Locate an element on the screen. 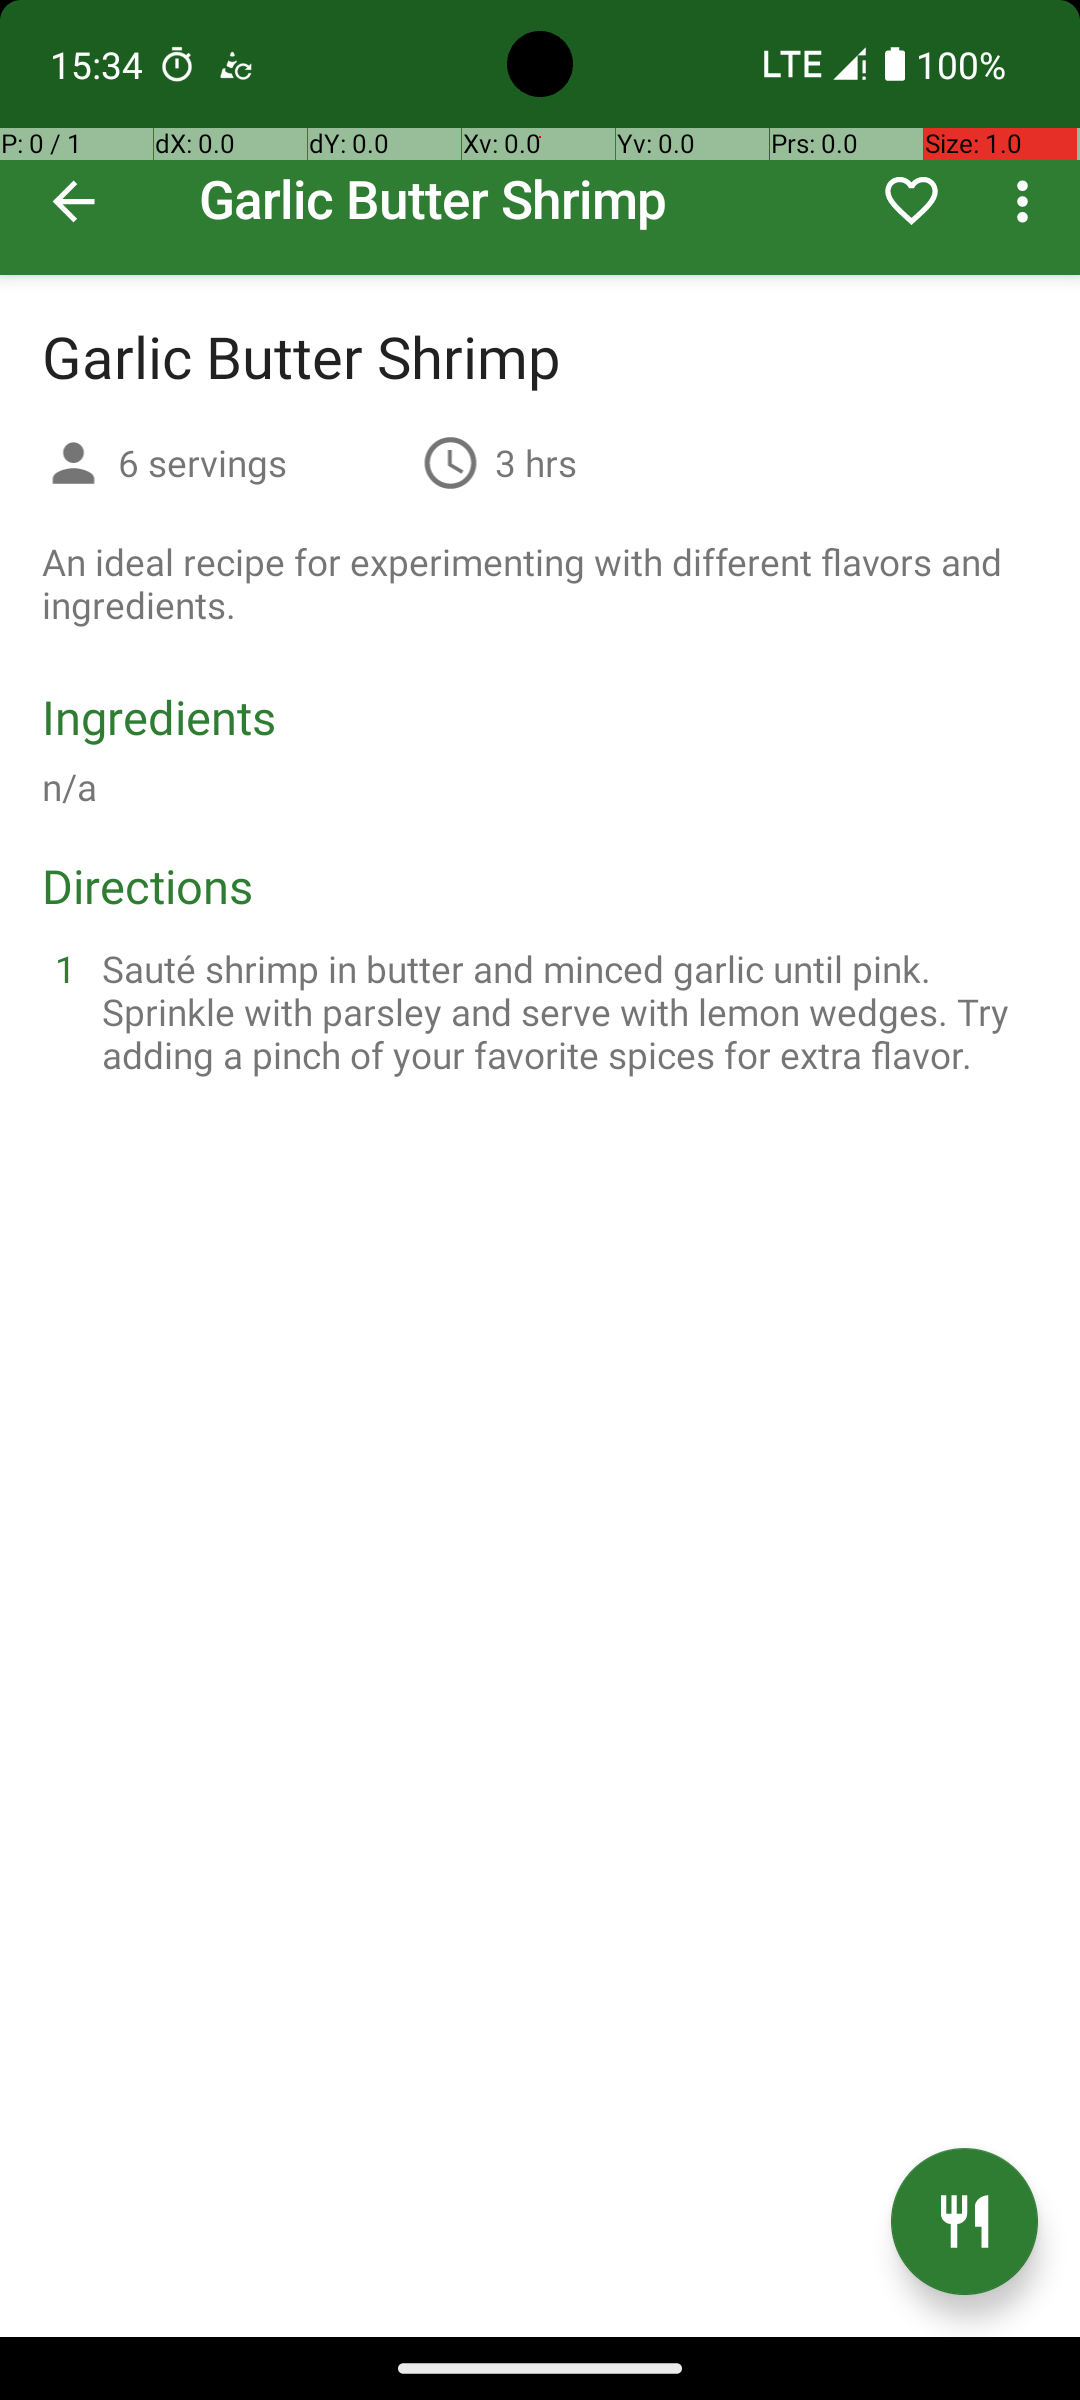 The image size is (1080, 2400). n/a is located at coordinates (70, 786).